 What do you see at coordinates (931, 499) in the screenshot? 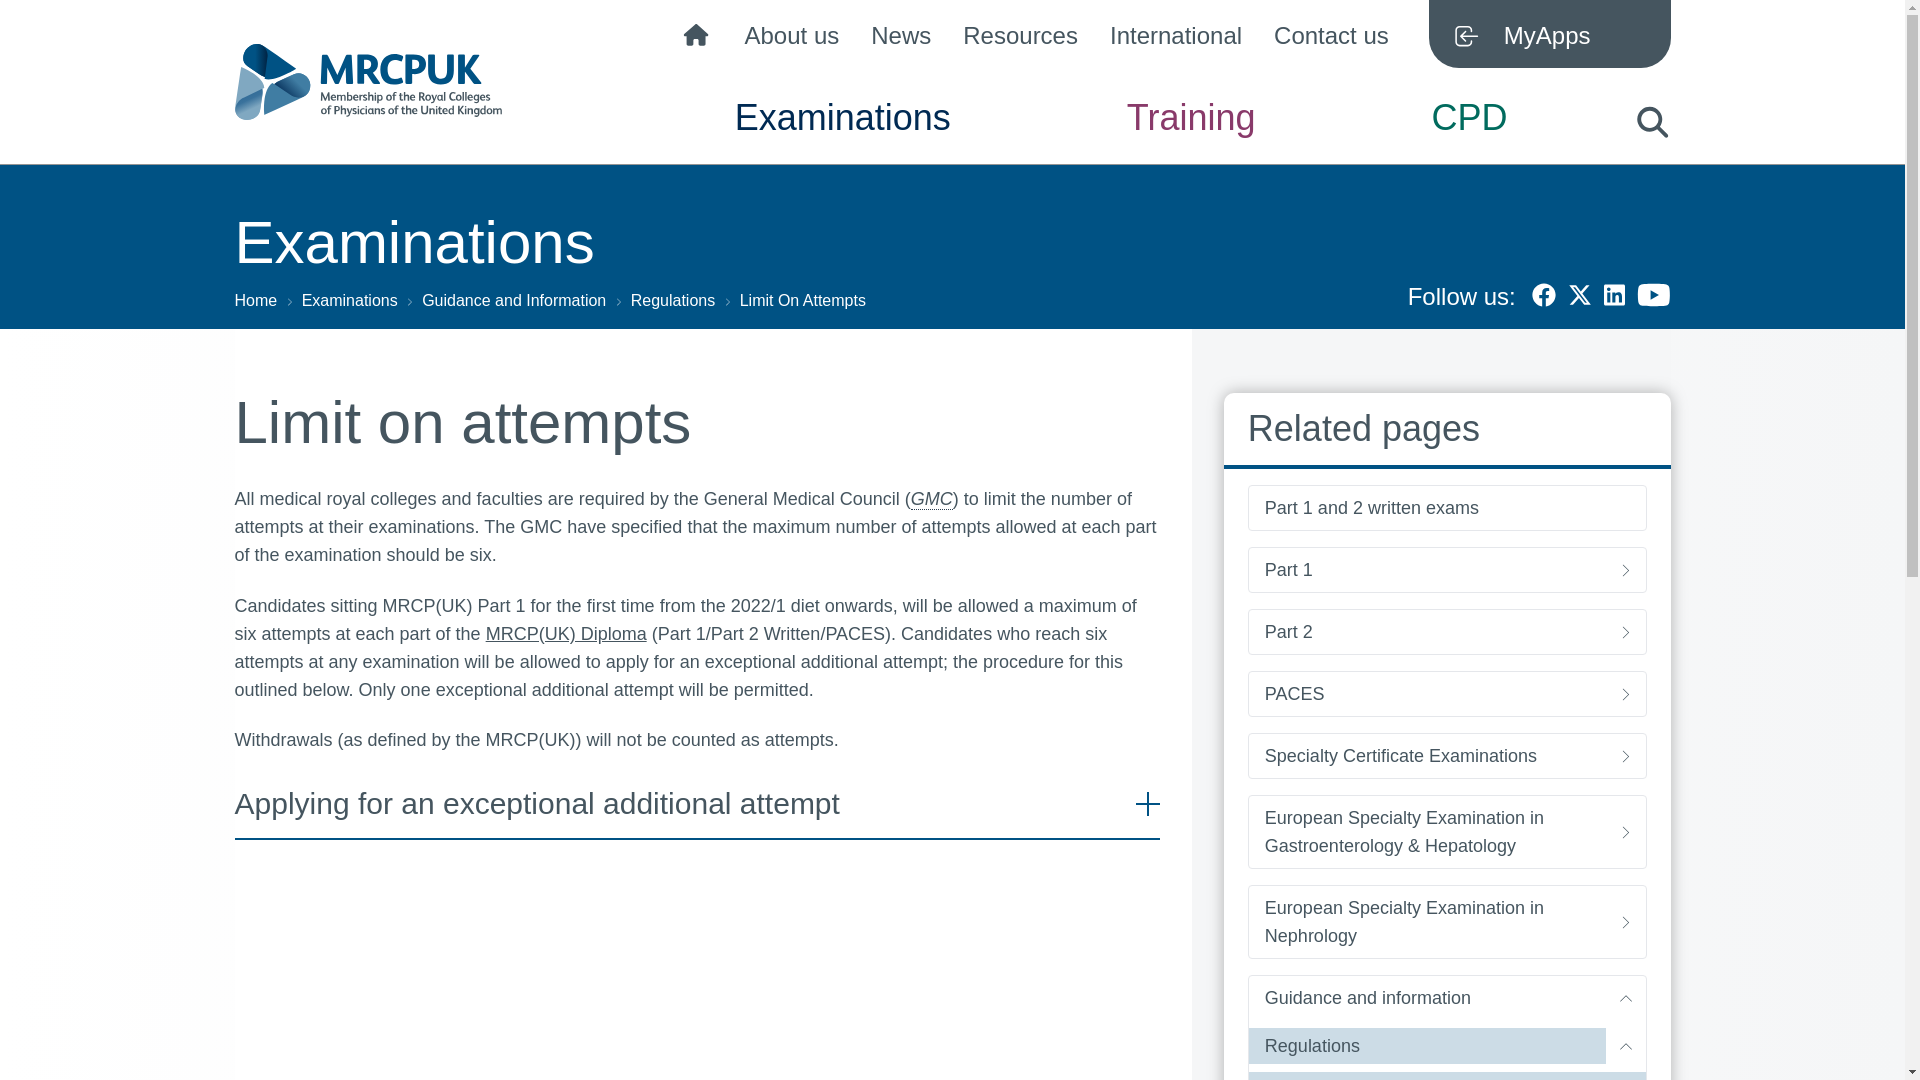
I see `General Medical Council` at bounding box center [931, 499].